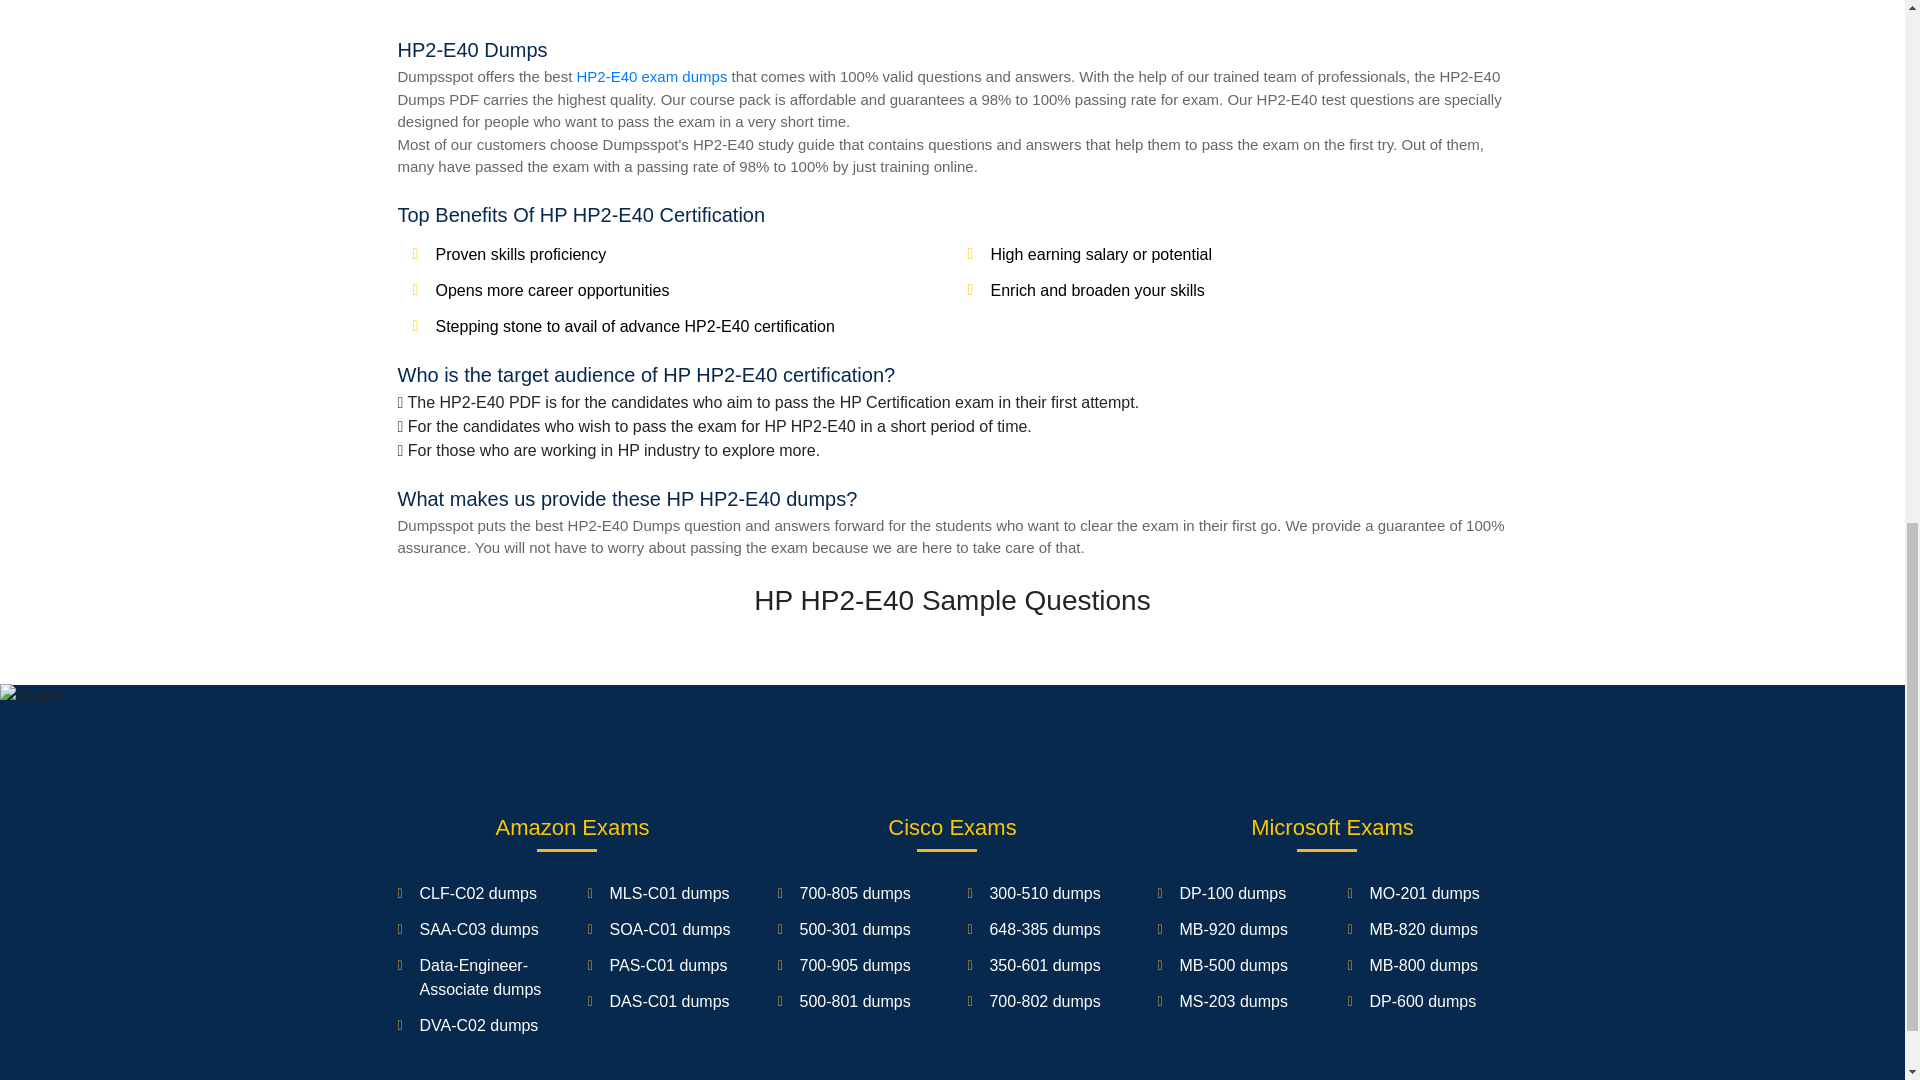  What do you see at coordinates (668, 1000) in the screenshot?
I see `DAS-C01 dumps` at bounding box center [668, 1000].